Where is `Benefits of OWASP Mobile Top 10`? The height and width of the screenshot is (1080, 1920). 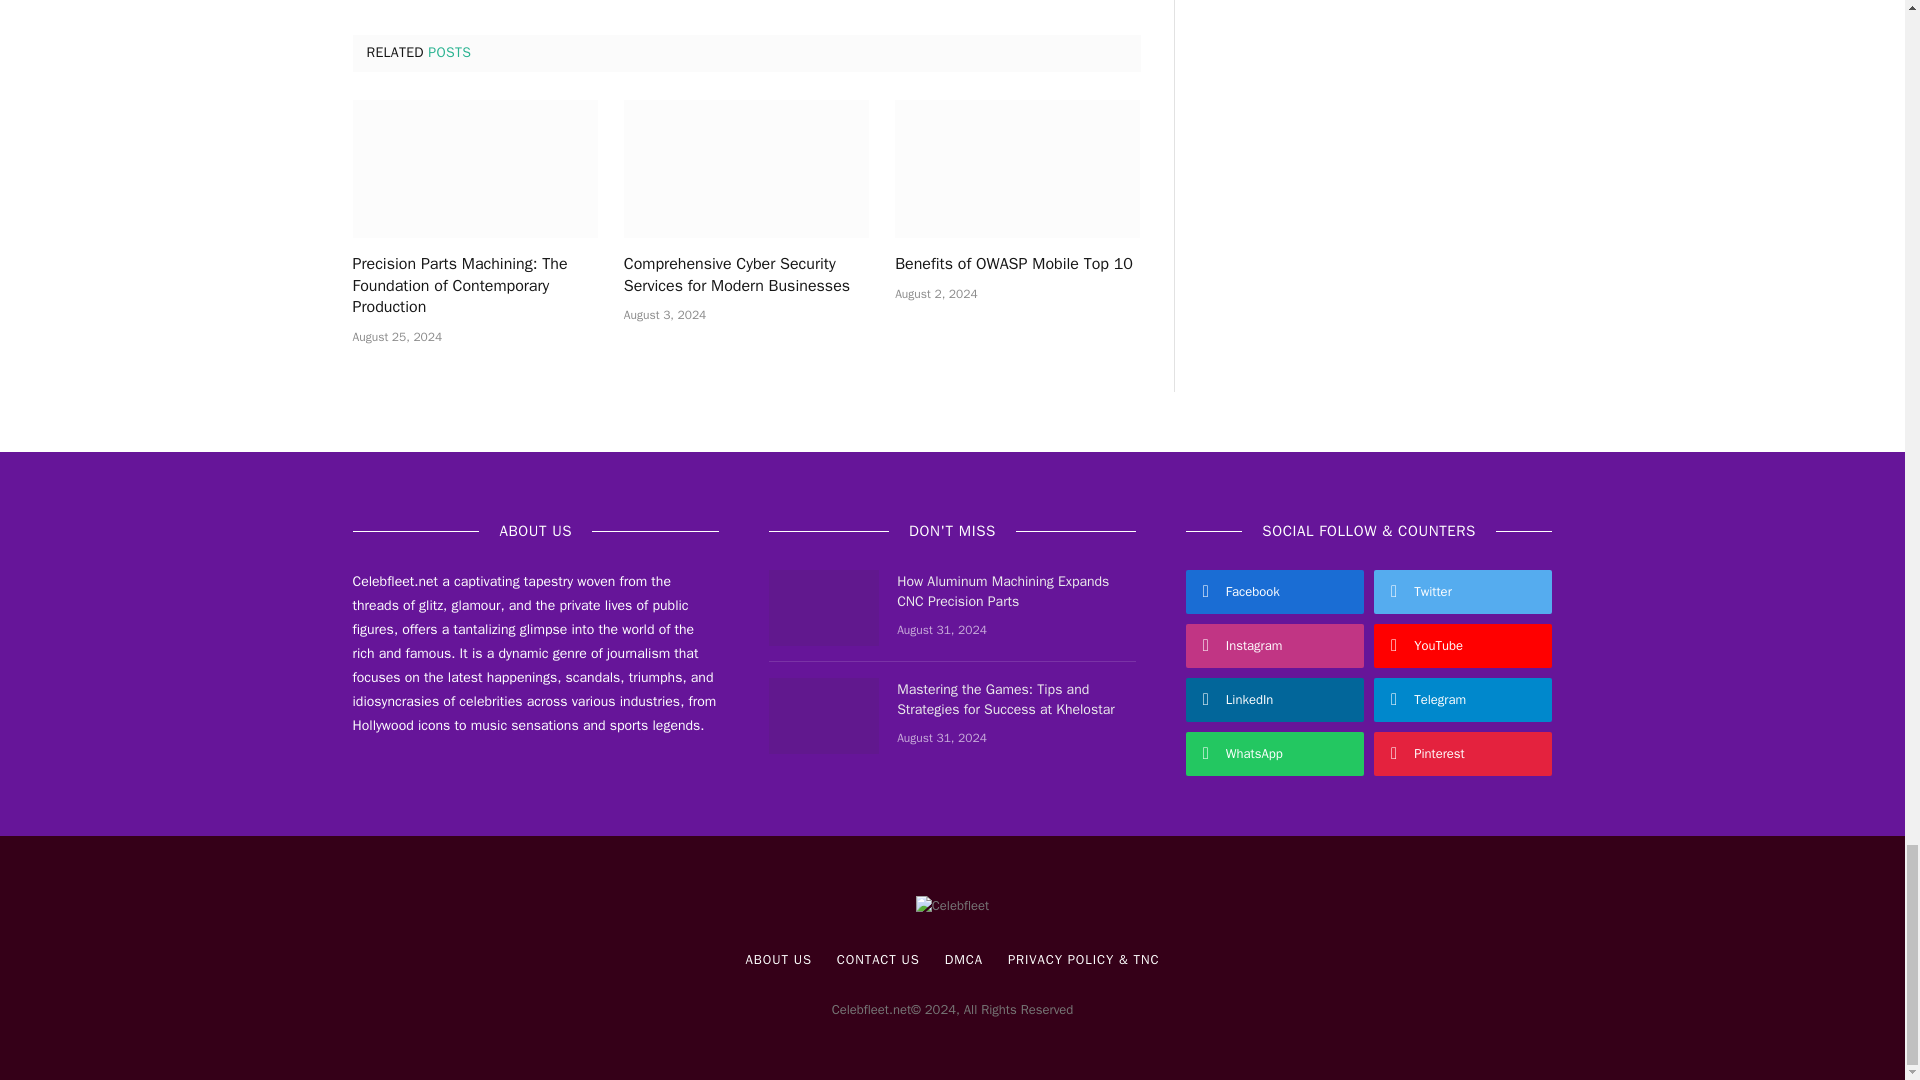 Benefits of OWASP Mobile Top 10 is located at coordinates (1017, 264).